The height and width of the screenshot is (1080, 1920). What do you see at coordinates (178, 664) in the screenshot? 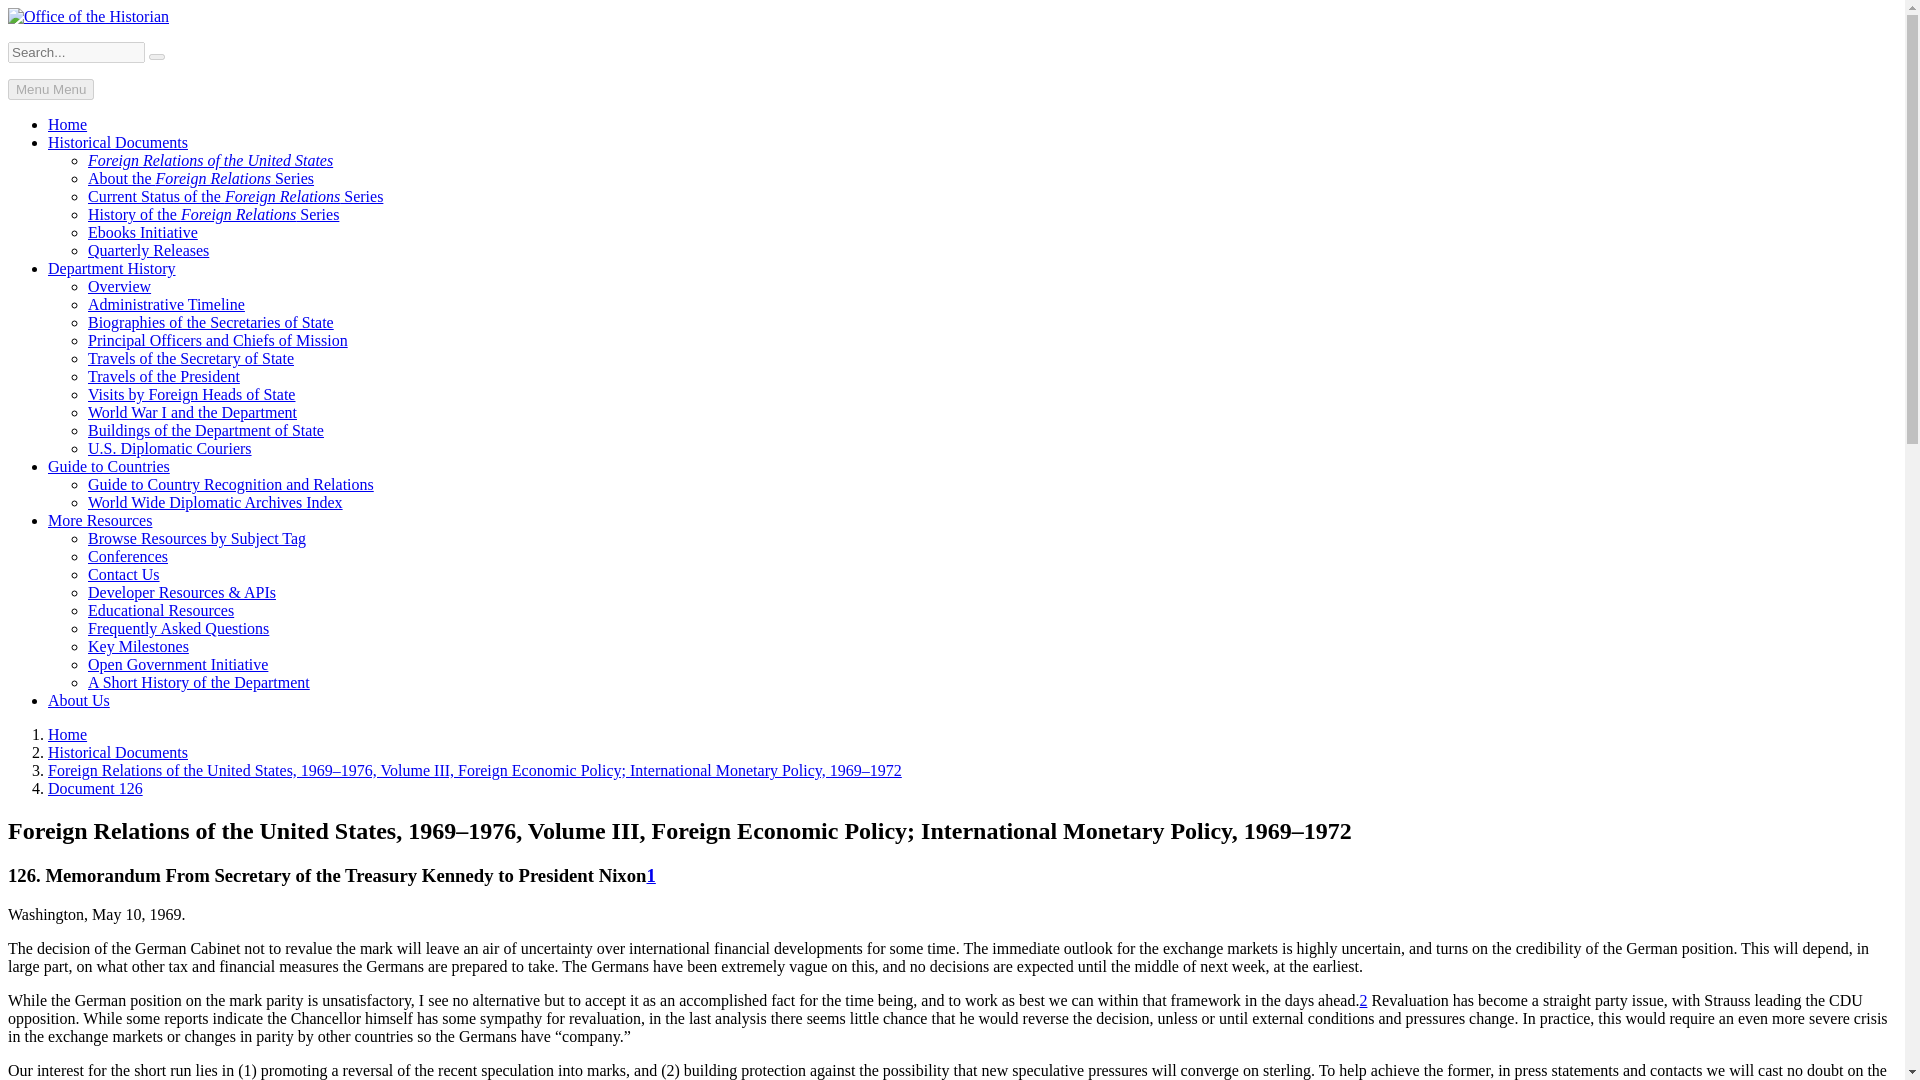
I see `Open Government Initiative` at bounding box center [178, 664].